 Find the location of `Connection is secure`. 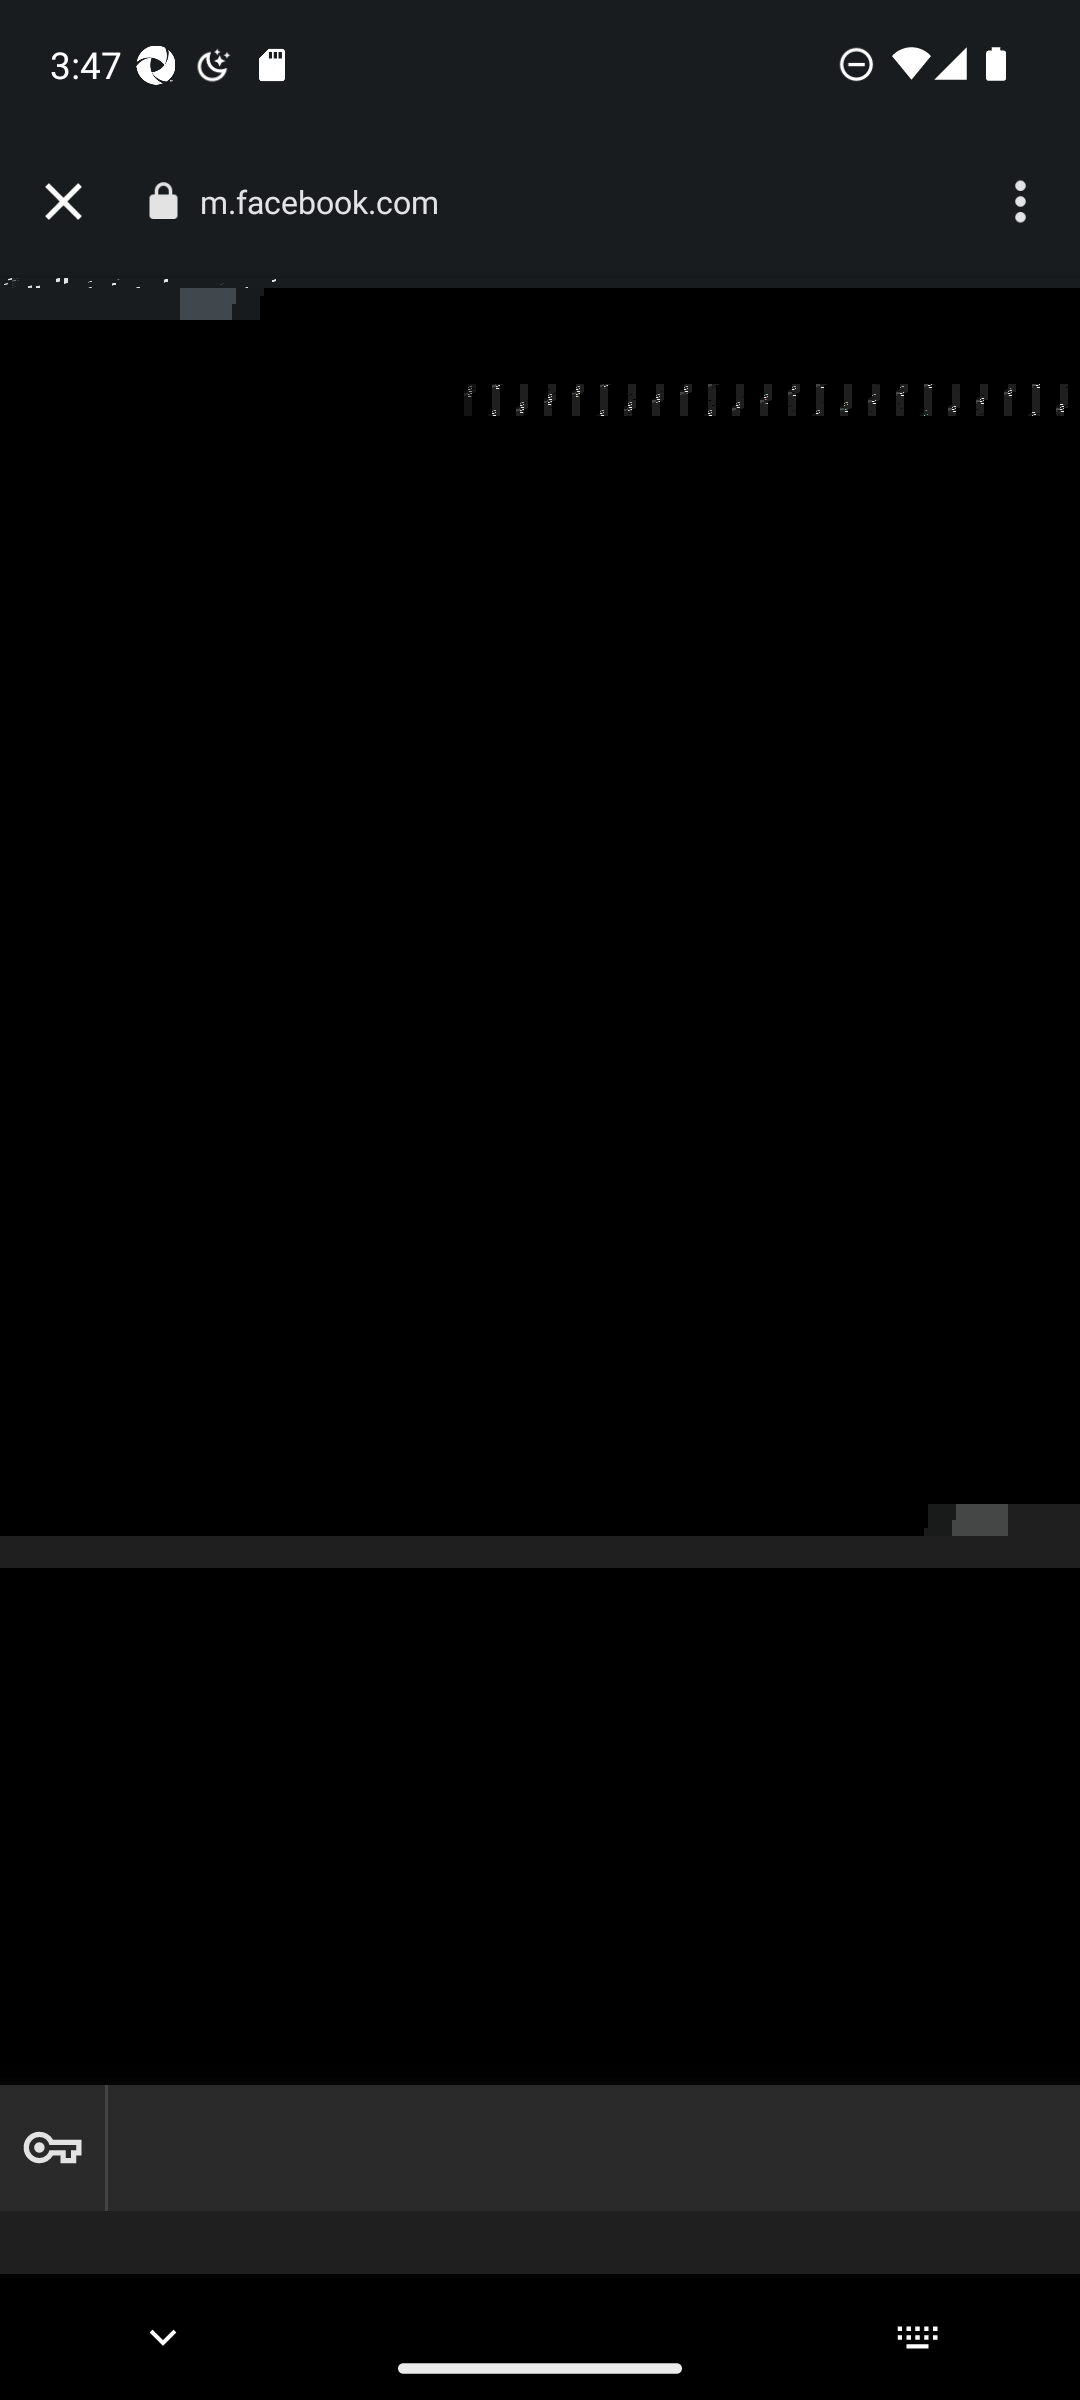

Connection is secure is located at coordinates (162, 201).